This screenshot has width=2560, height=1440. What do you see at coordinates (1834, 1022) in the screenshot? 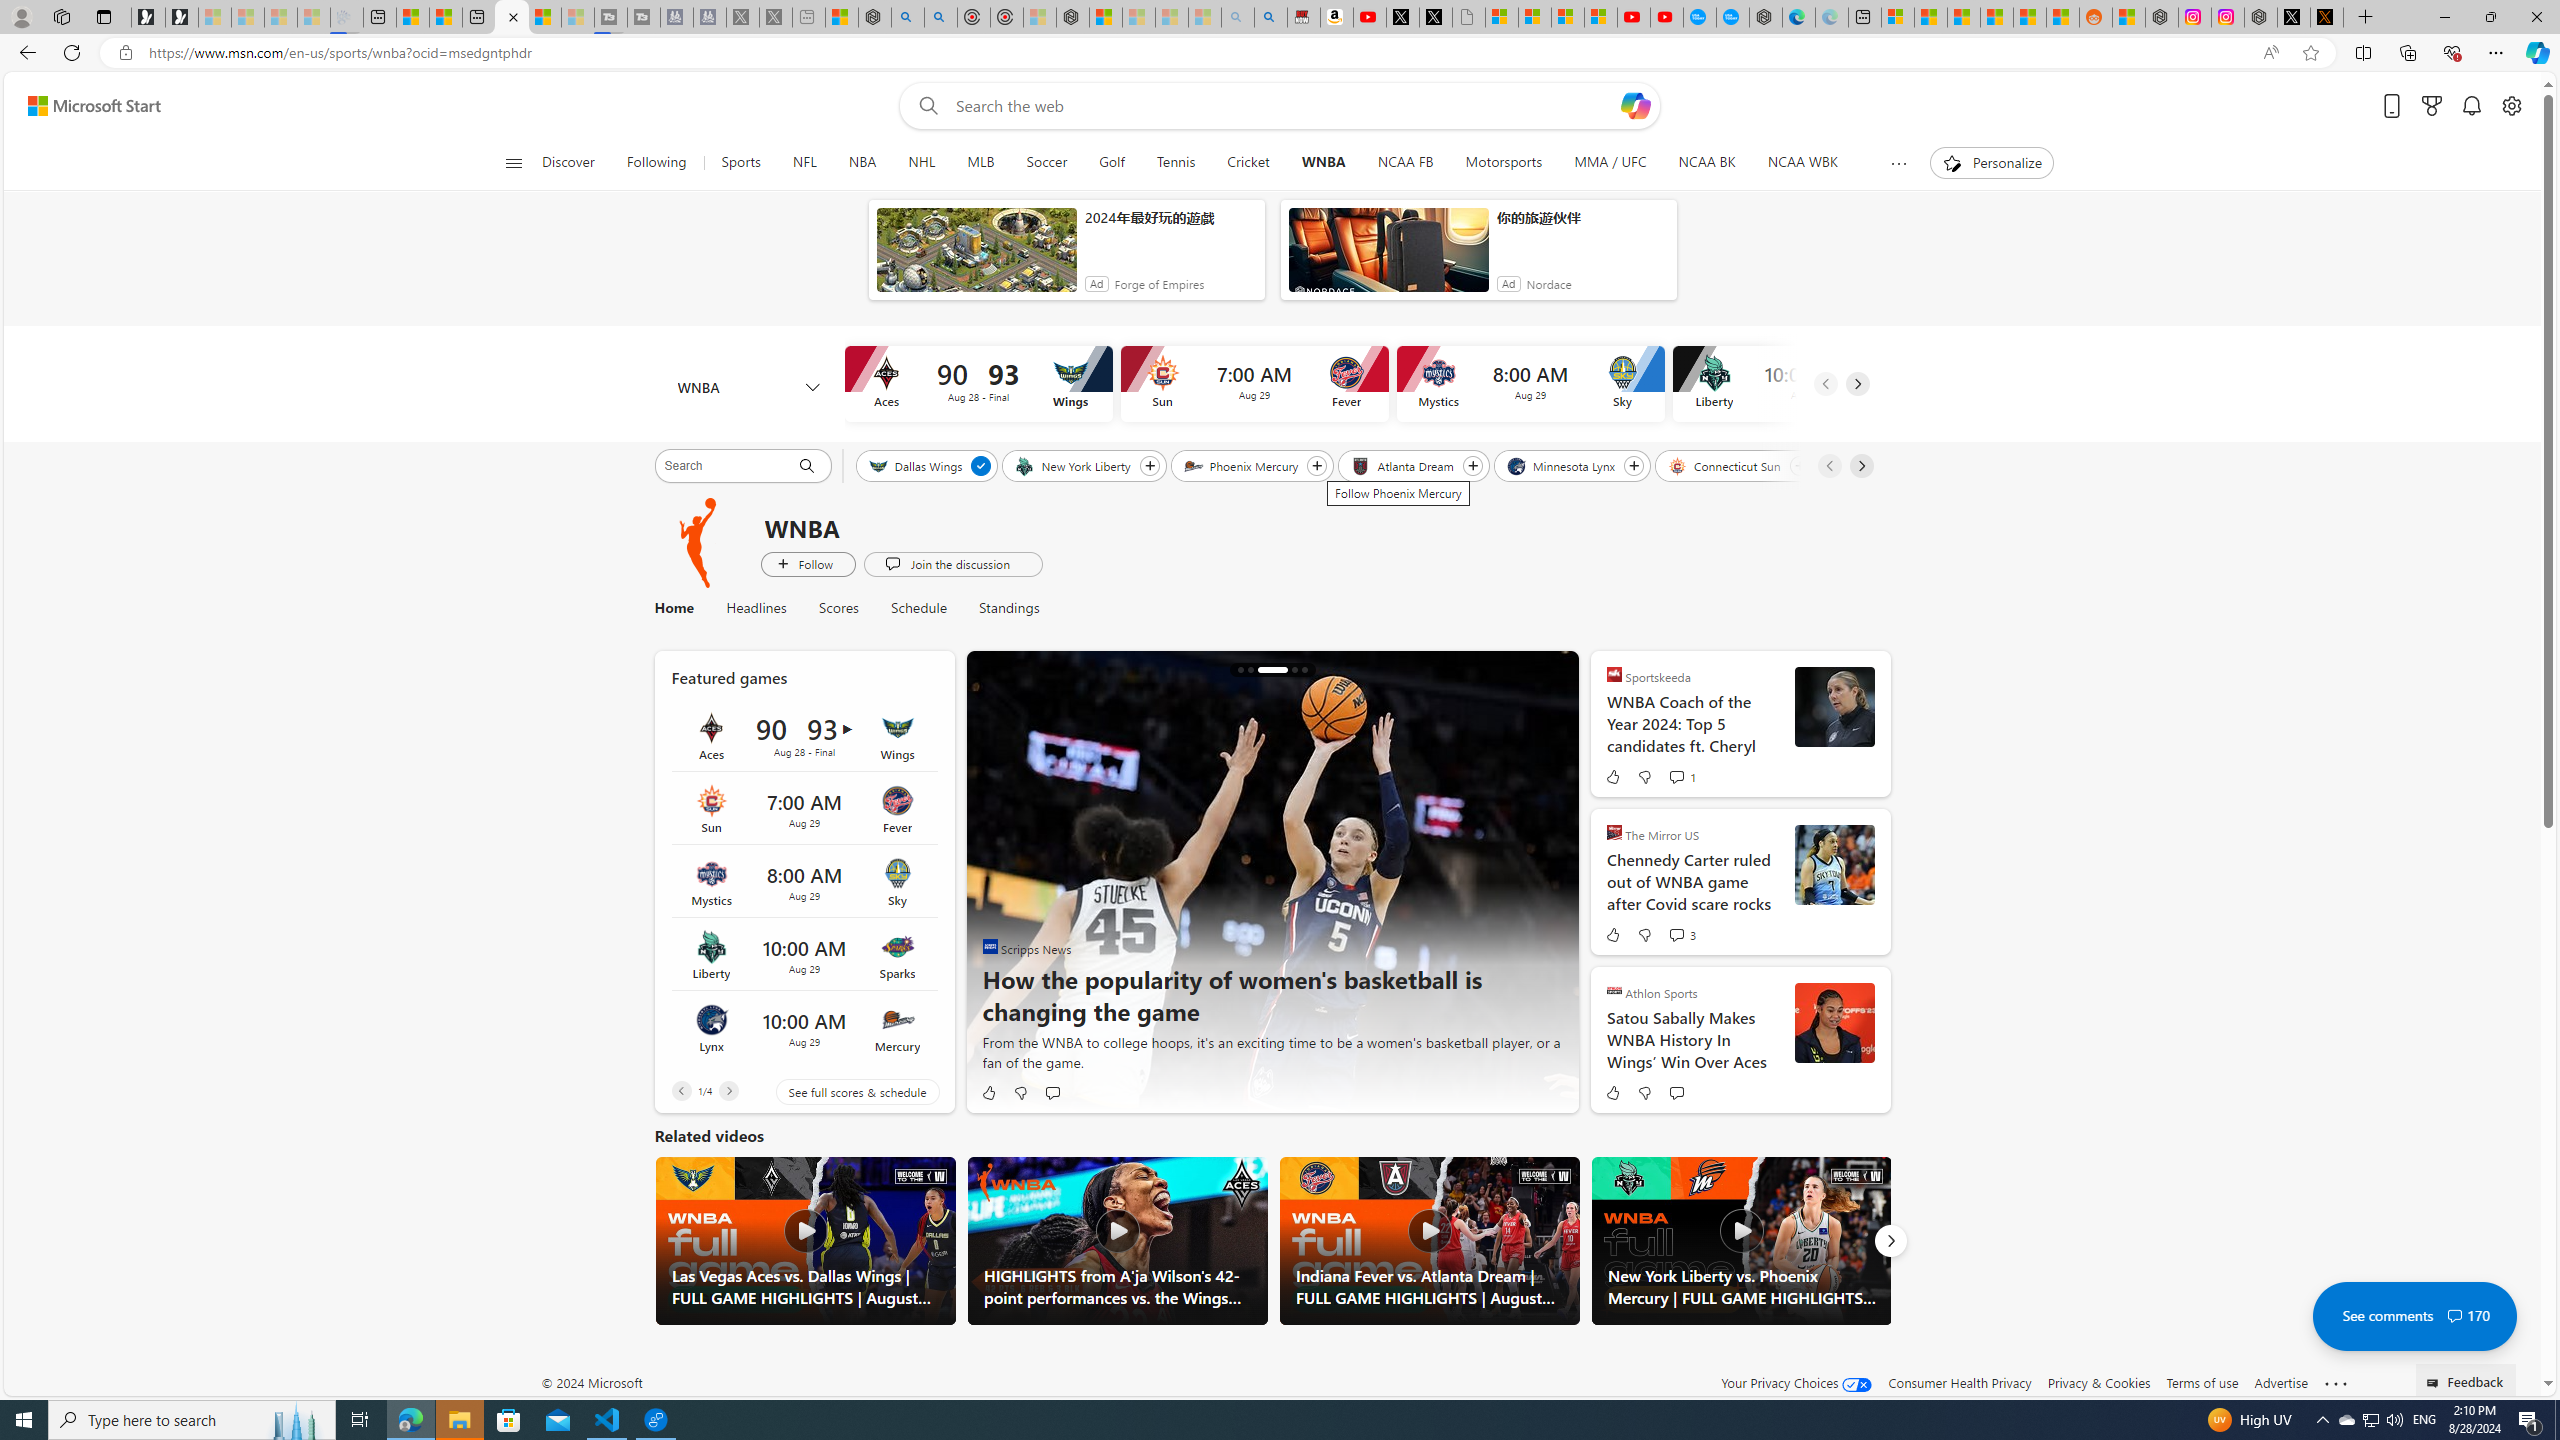
I see `usatsi_21497924` at bounding box center [1834, 1022].